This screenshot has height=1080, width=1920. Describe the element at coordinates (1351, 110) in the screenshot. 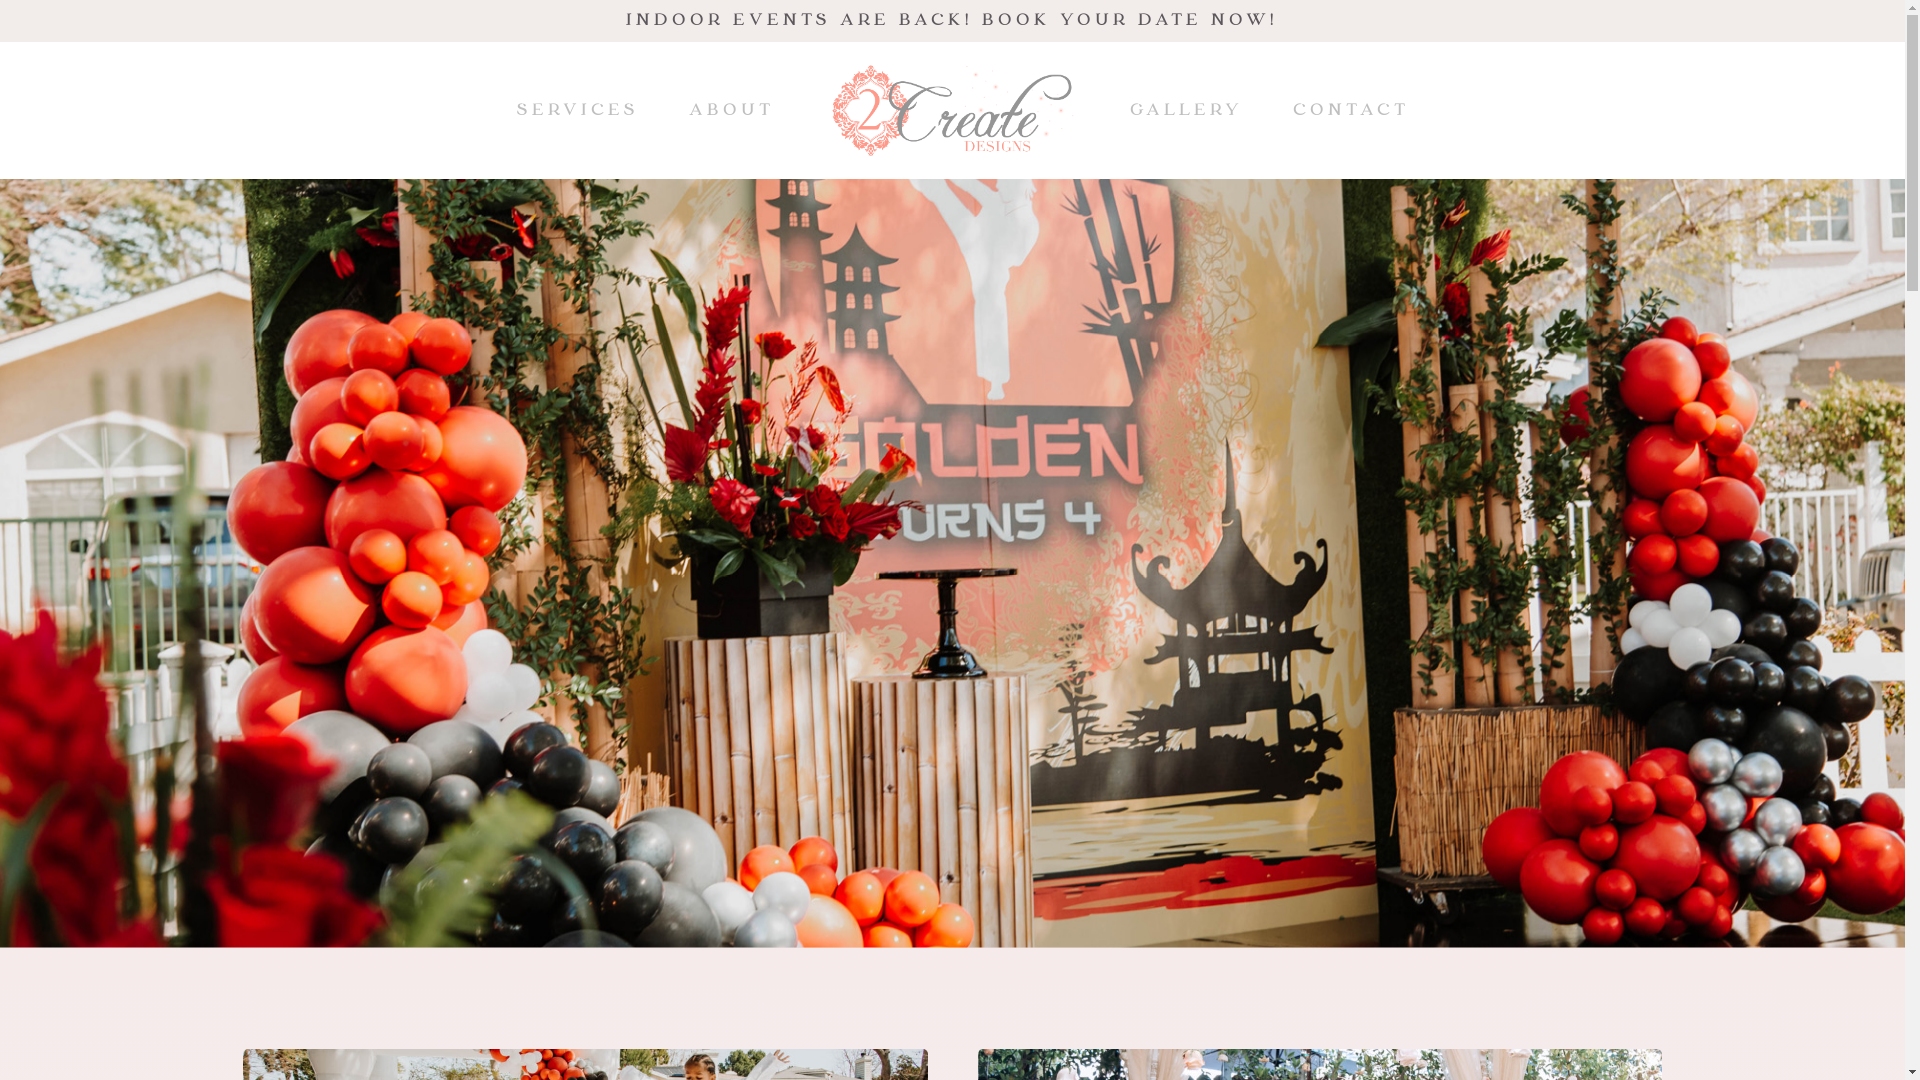

I see `CONTACT` at that location.